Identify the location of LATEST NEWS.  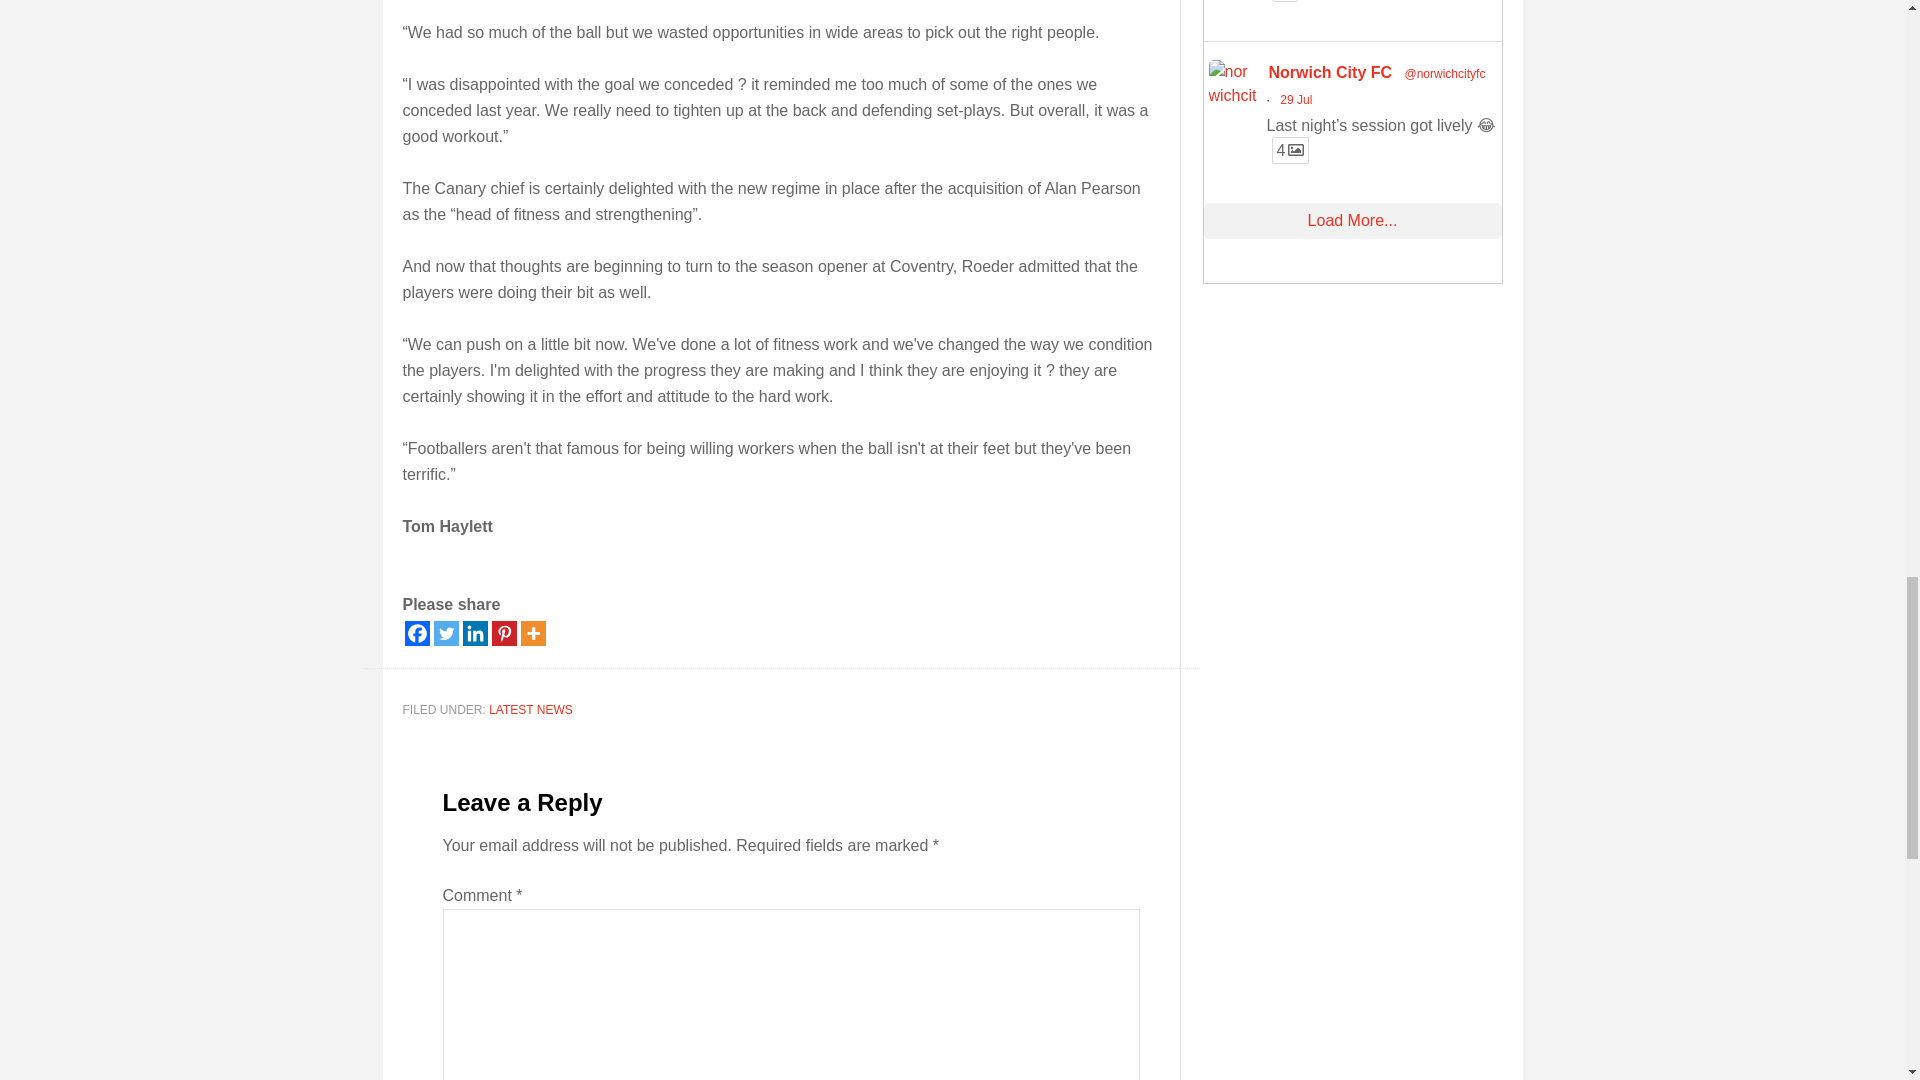
(530, 710).